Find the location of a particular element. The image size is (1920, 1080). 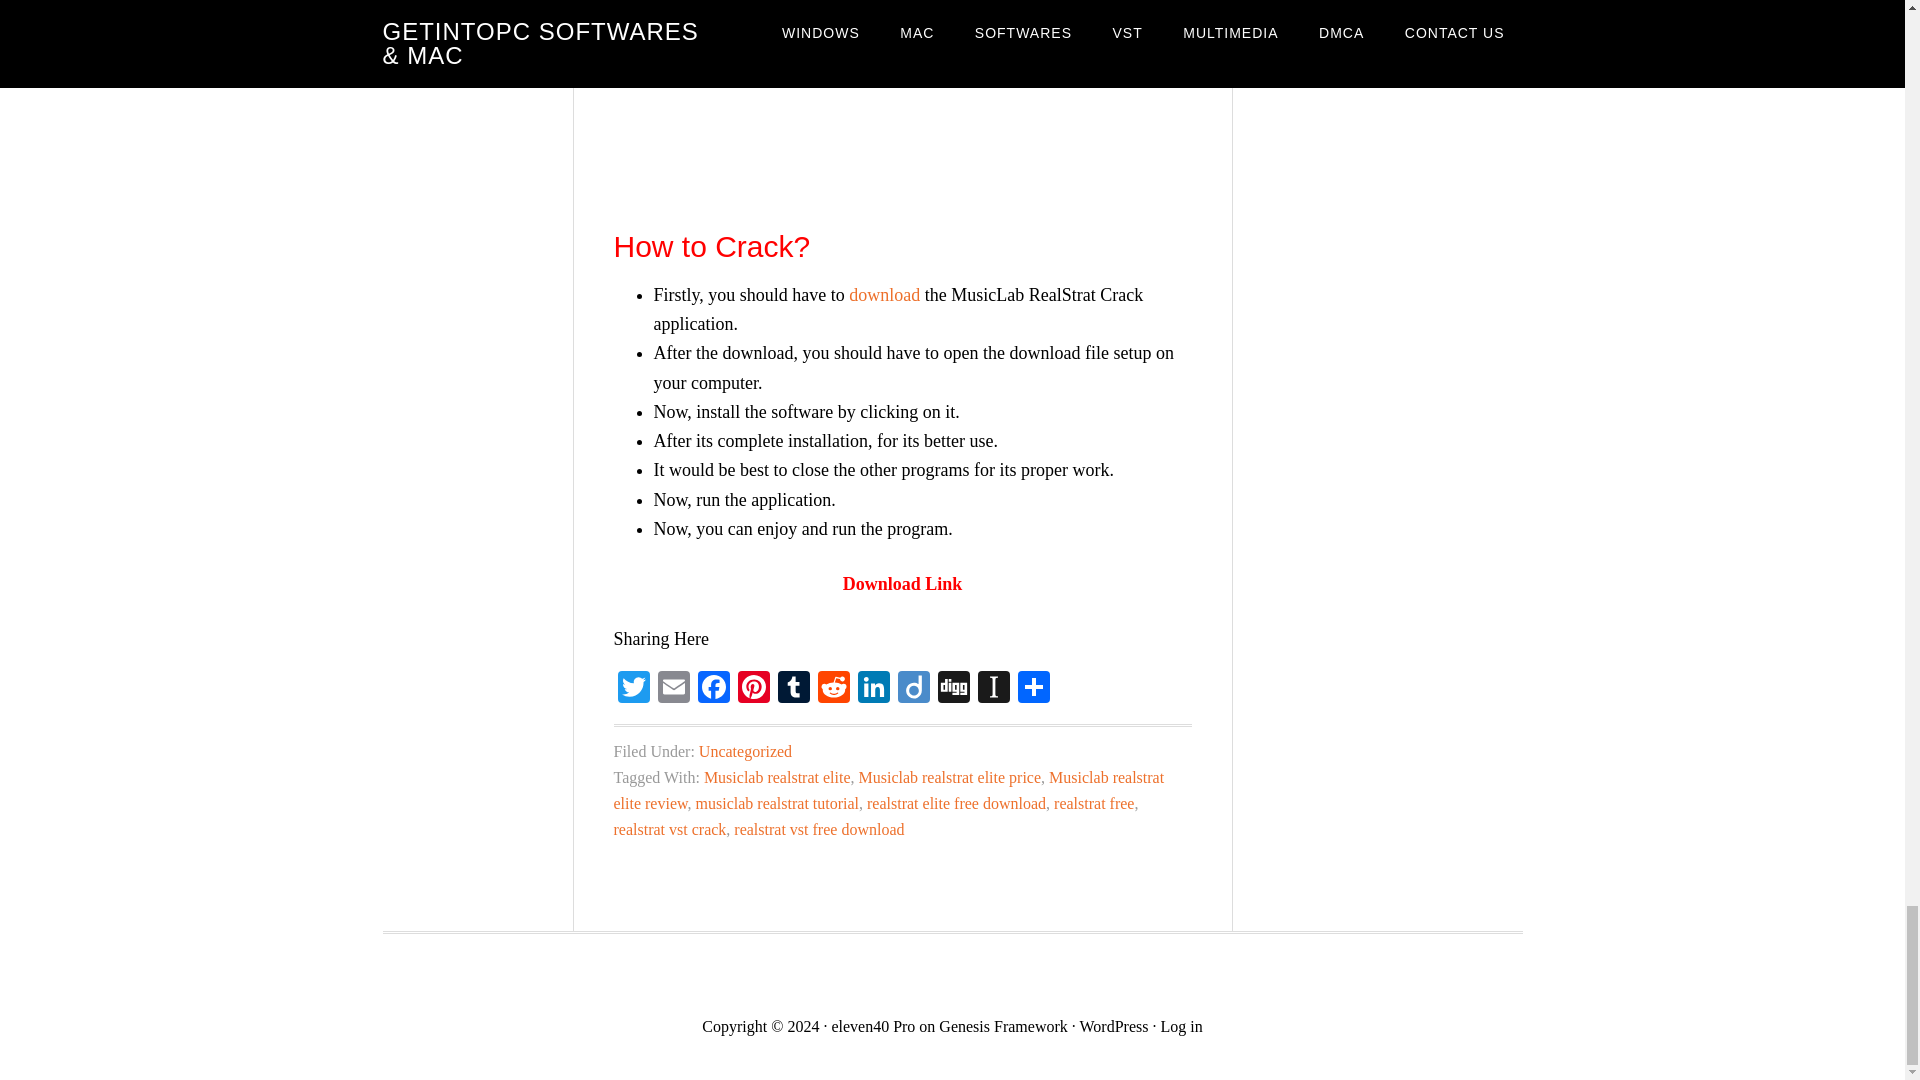

Reddit is located at coordinates (834, 689).